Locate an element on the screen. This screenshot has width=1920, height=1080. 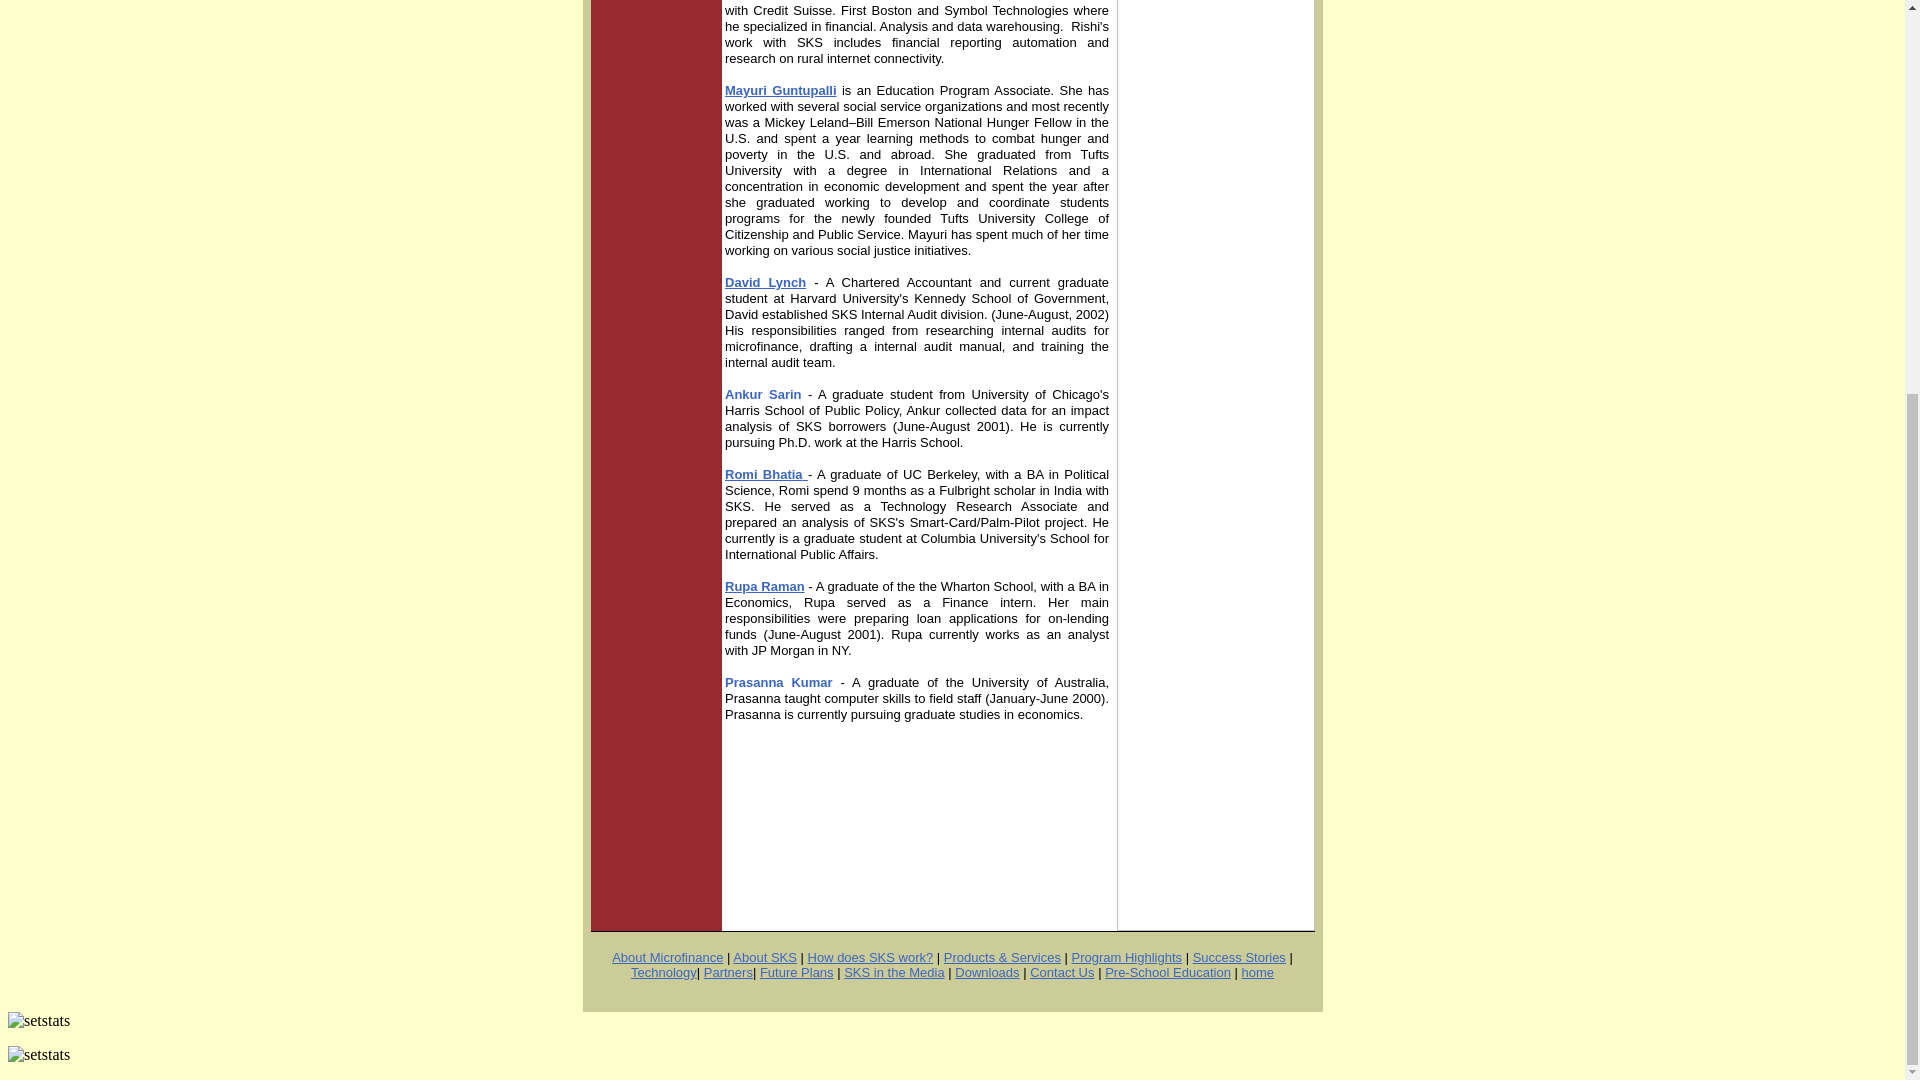
Future Plans is located at coordinates (796, 971).